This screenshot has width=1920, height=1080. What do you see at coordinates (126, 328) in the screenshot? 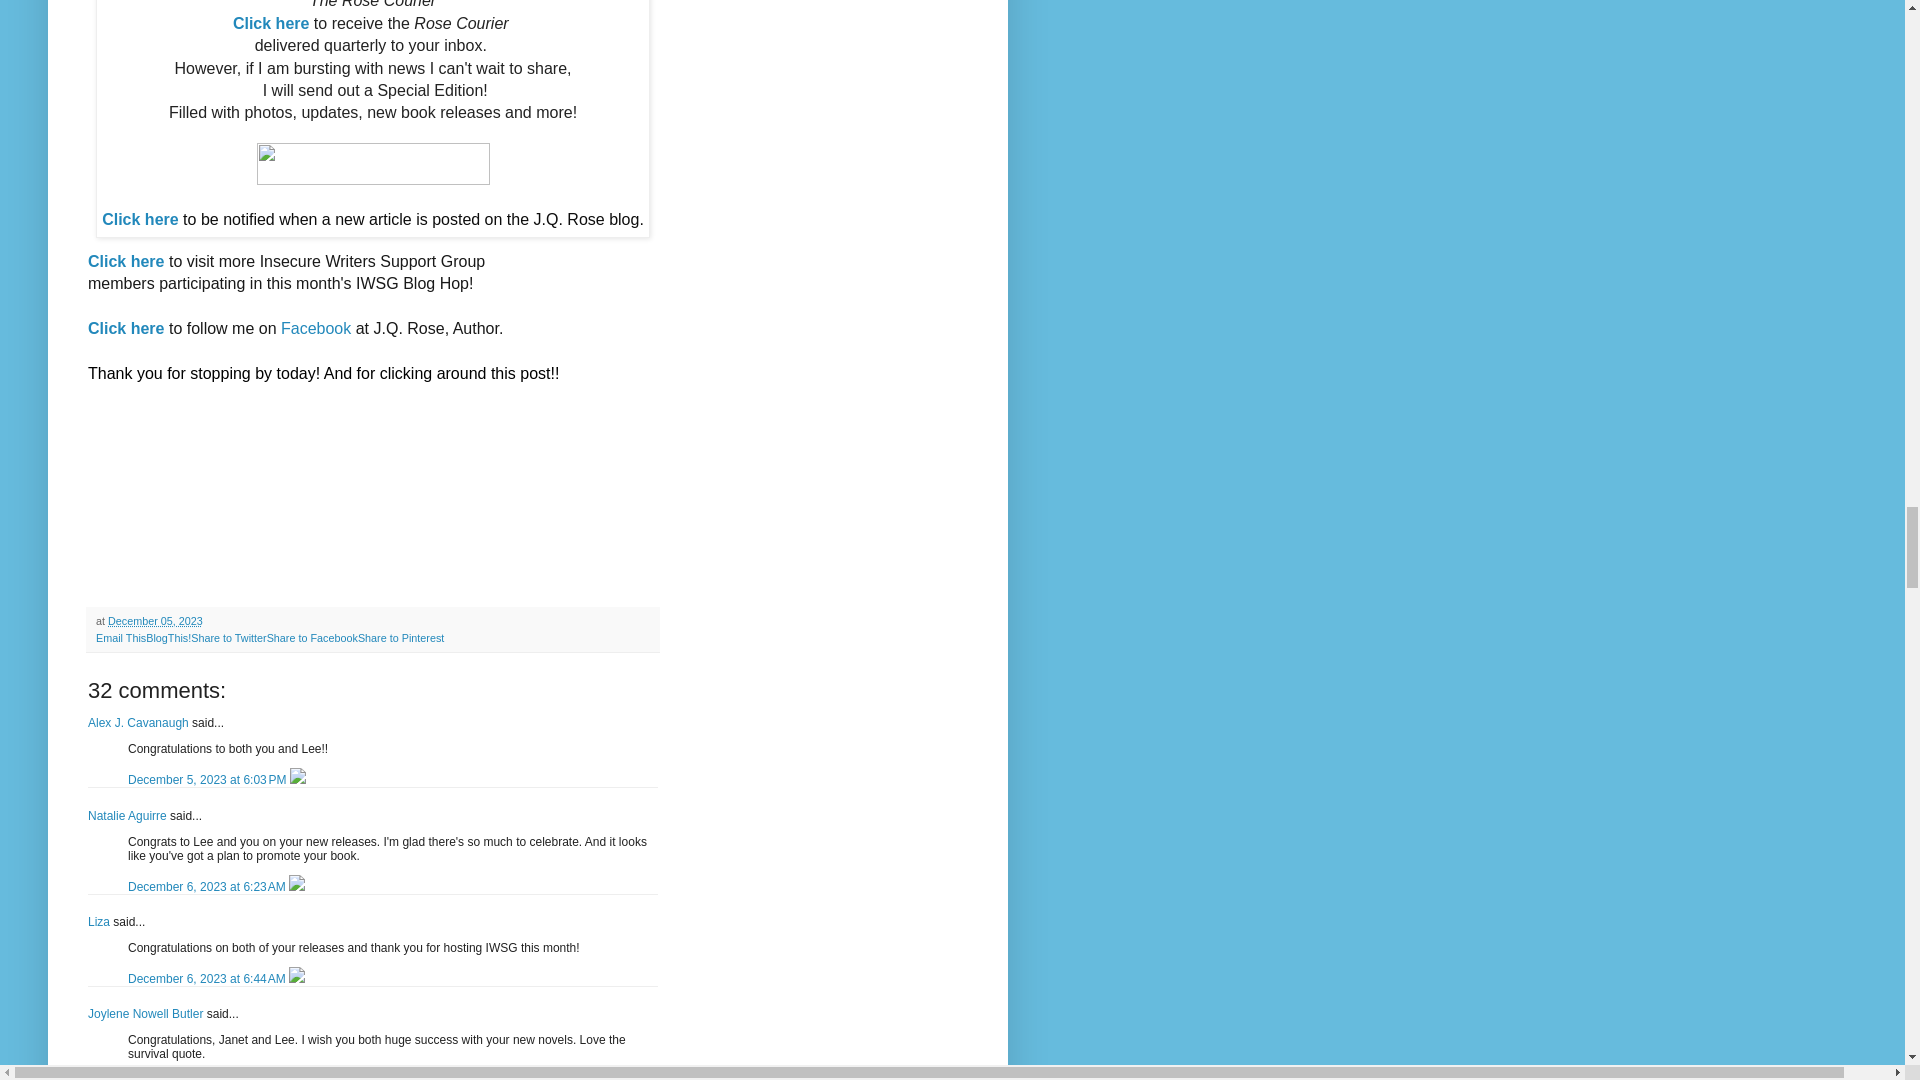
I see `Click here` at bounding box center [126, 328].